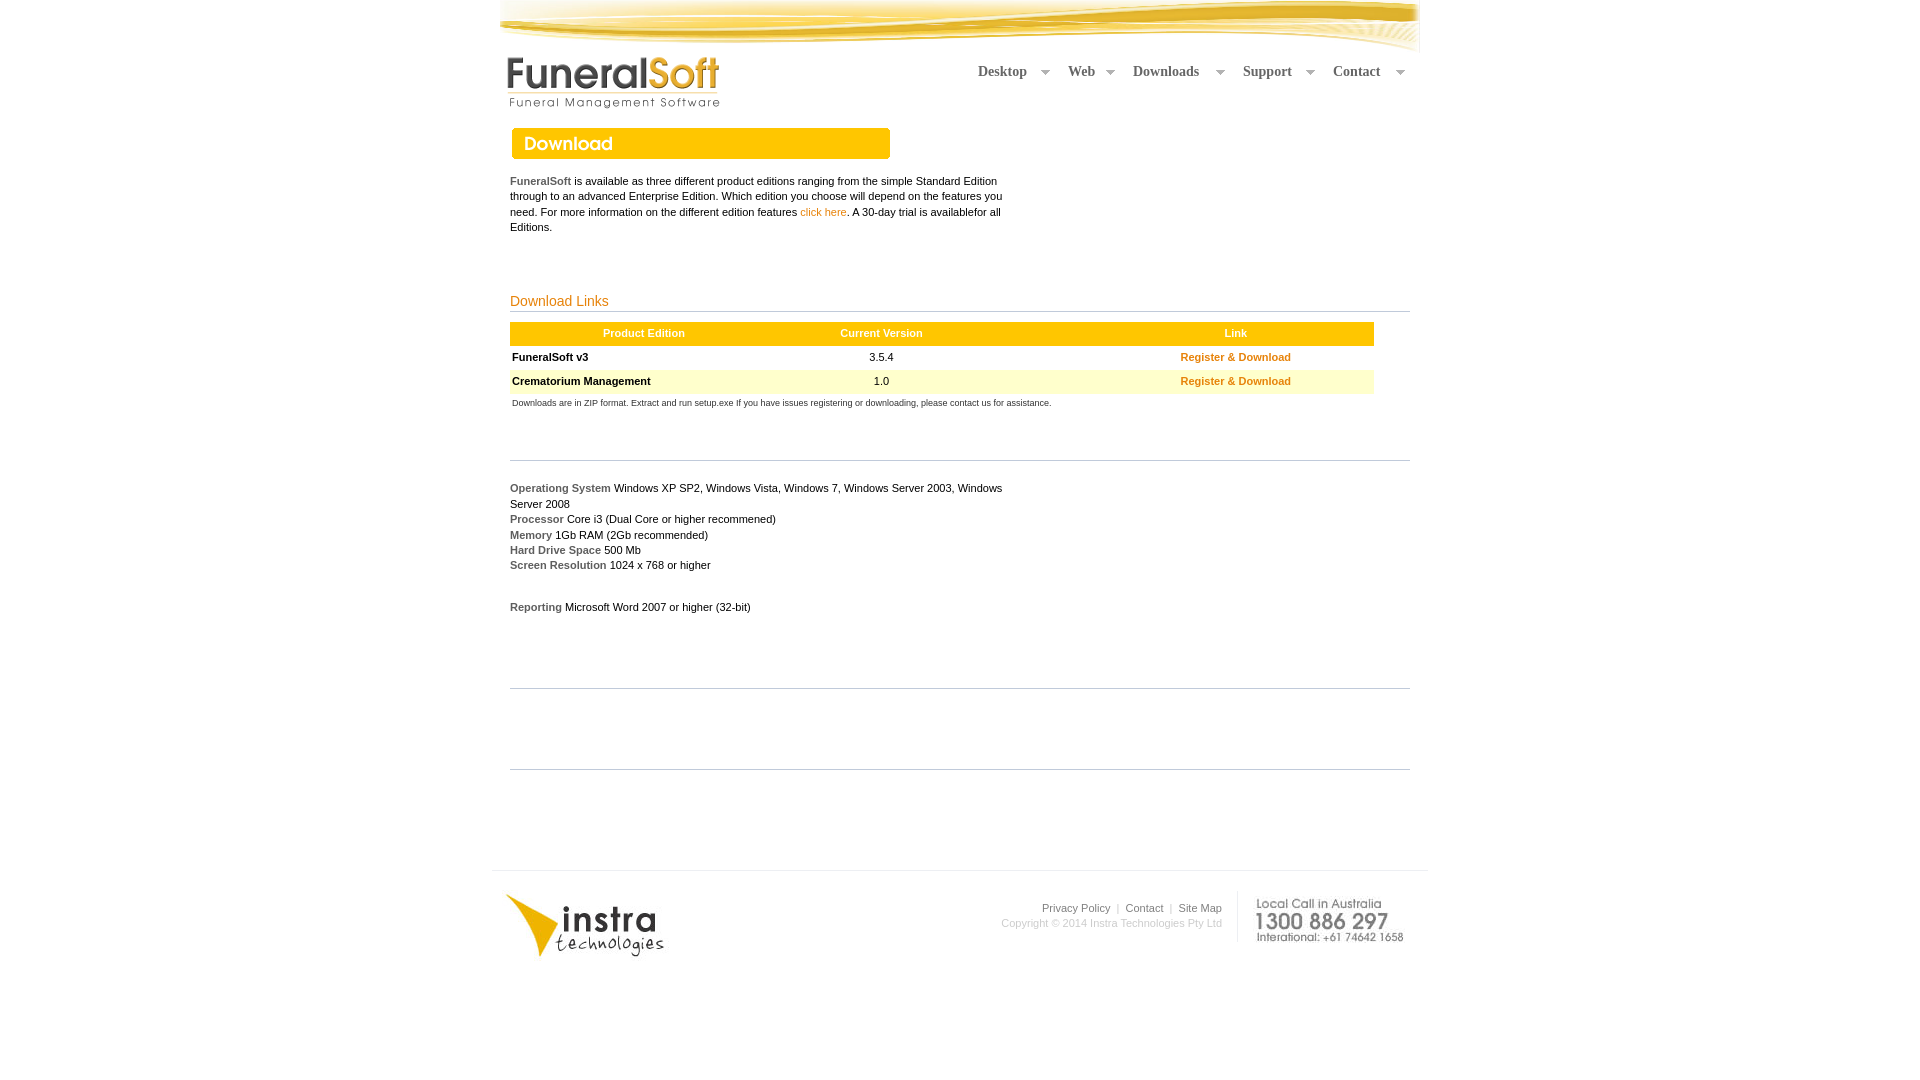 The width and height of the screenshot is (1920, 1080). Describe the element at coordinates (1278, 72) in the screenshot. I see `Support` at that location.